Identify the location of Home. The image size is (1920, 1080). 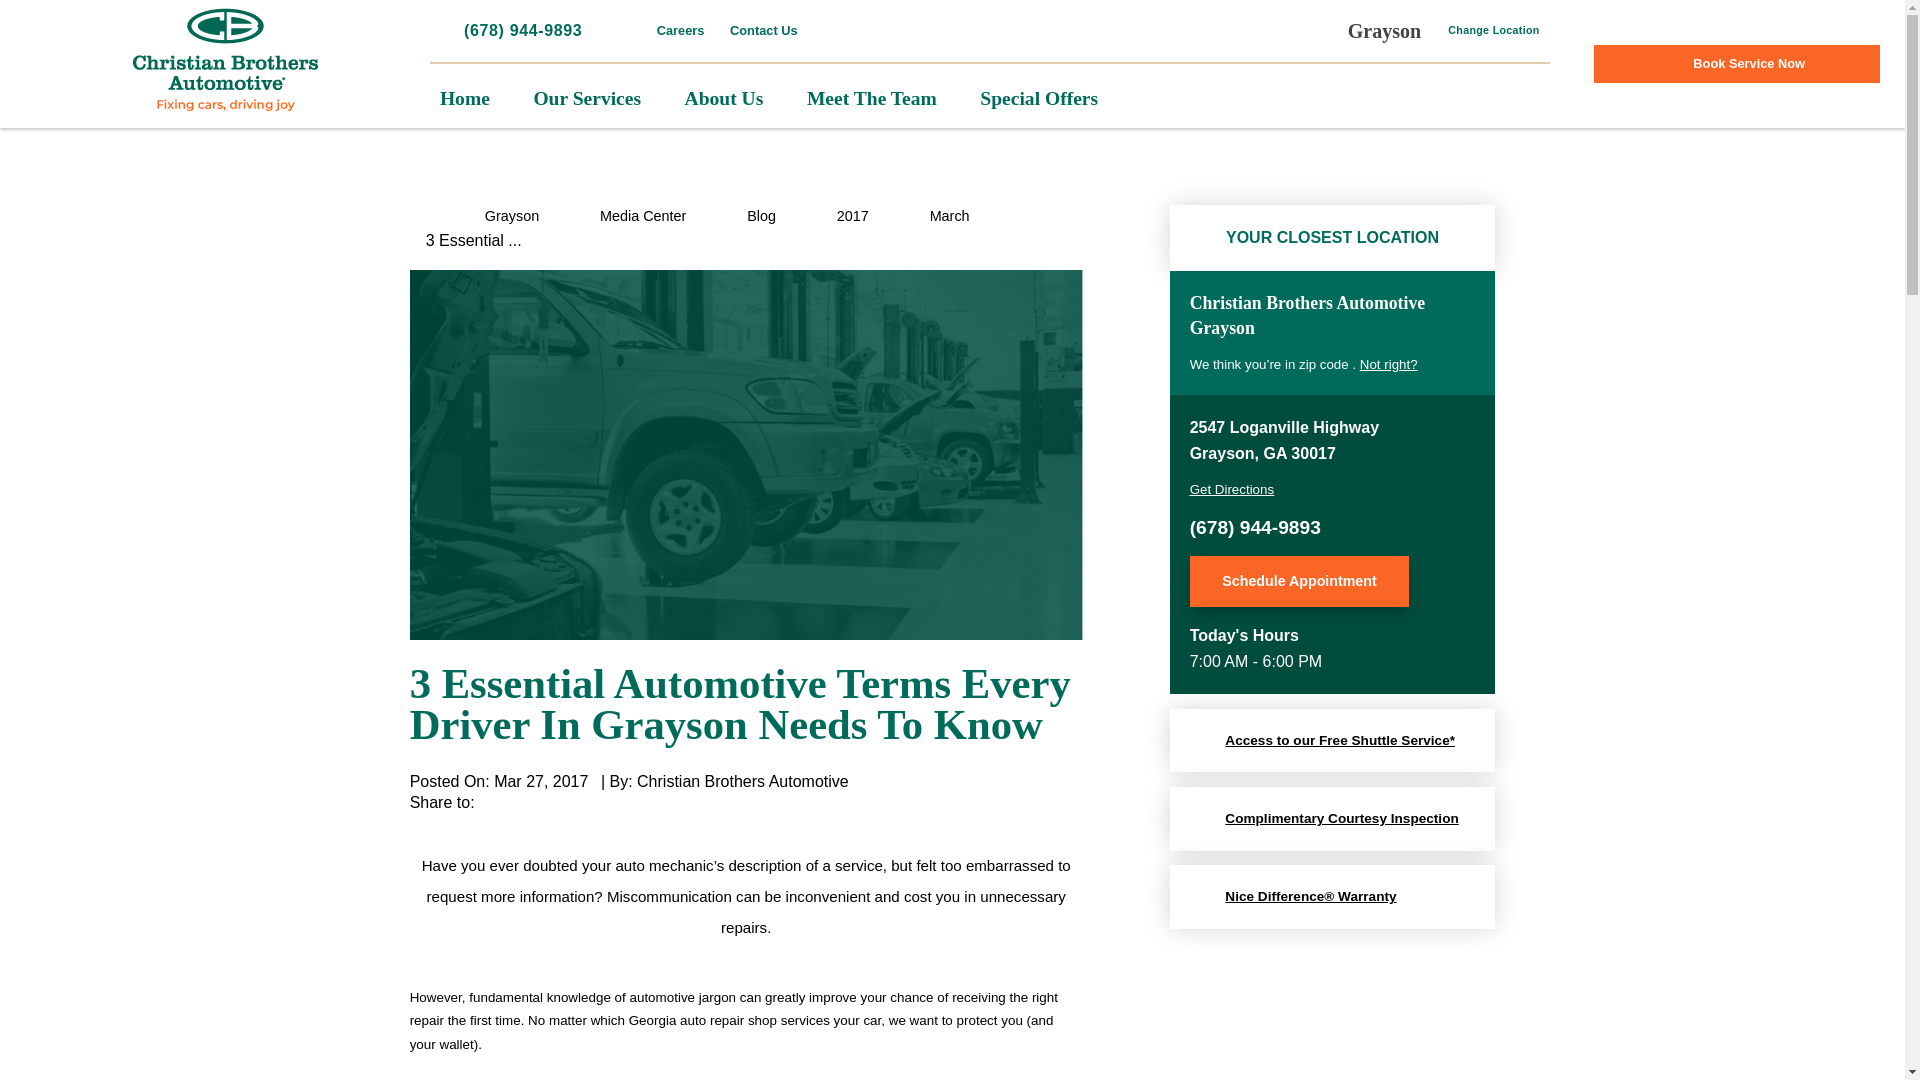
(464, 98).